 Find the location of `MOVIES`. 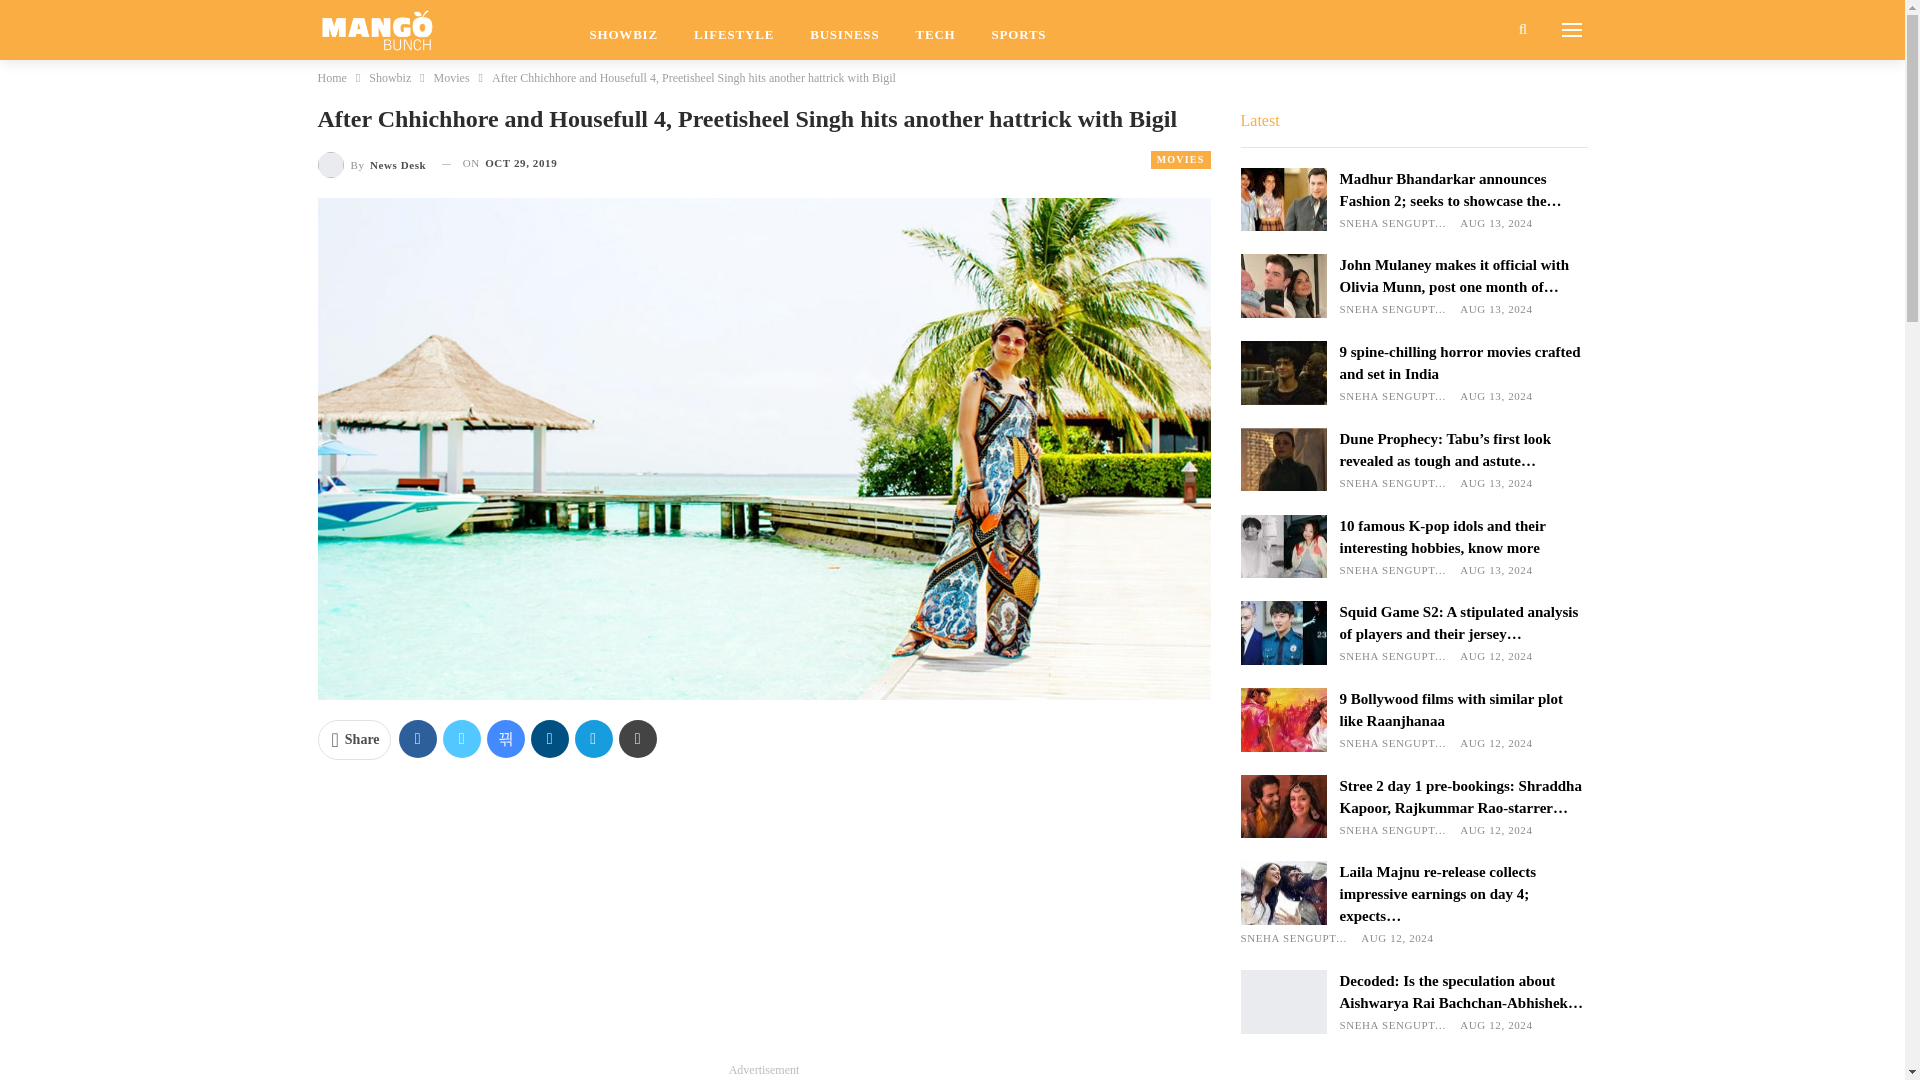

MOVIES is located at coordinates (1180, 160).